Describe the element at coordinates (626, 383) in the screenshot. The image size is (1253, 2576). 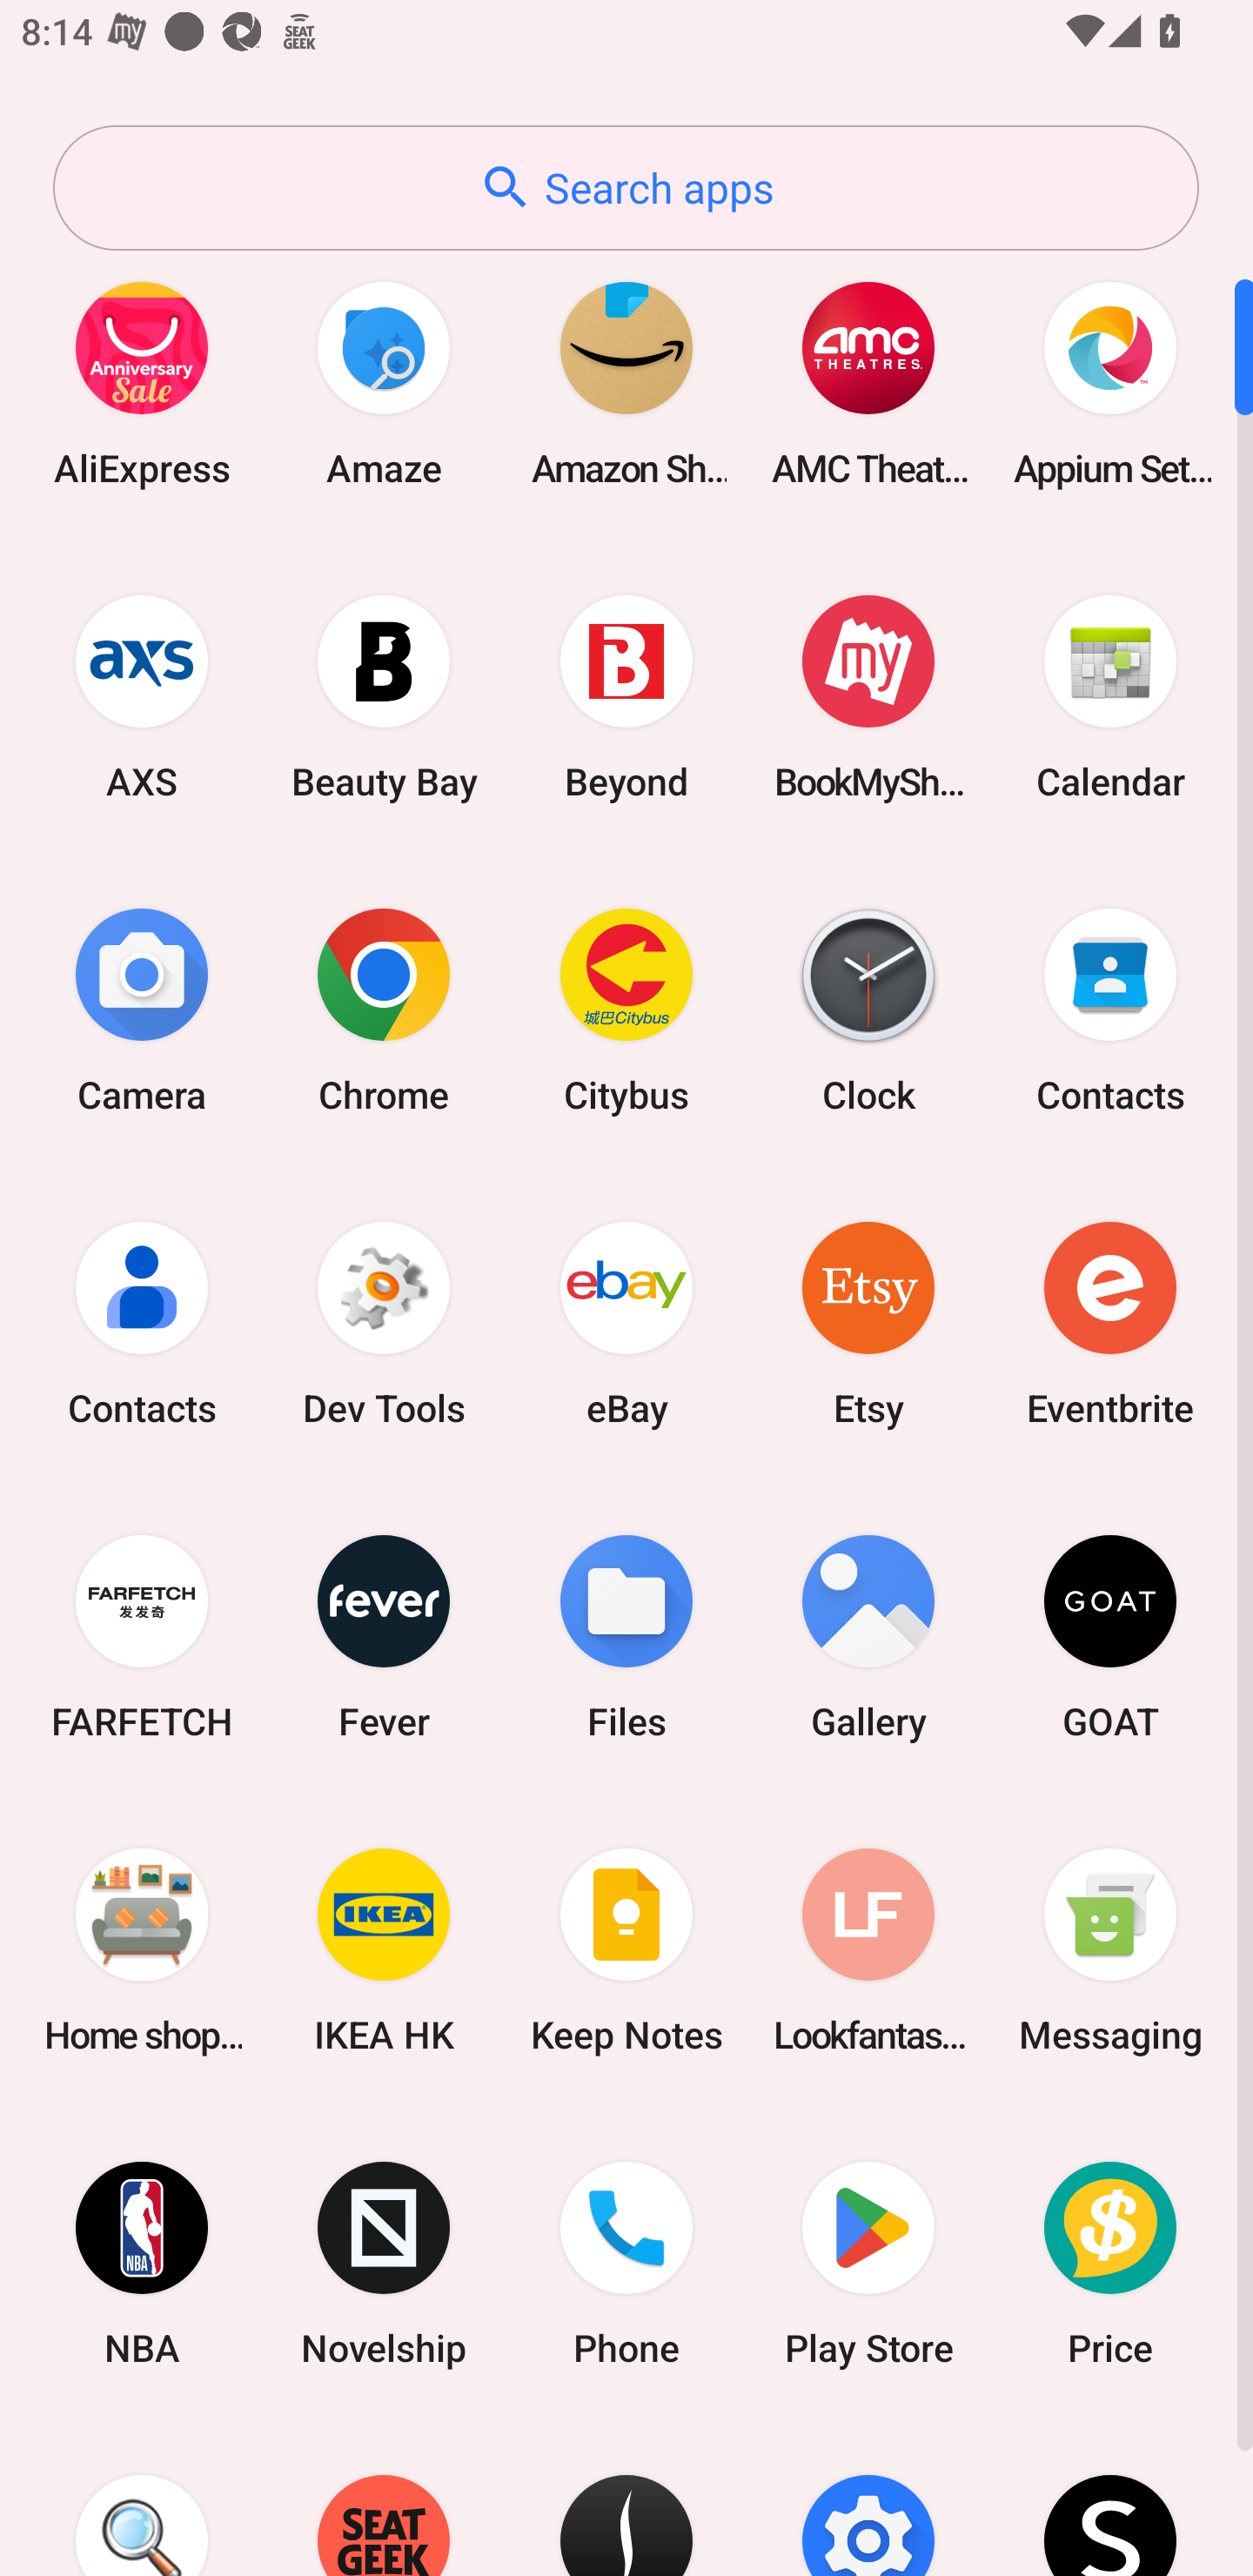
I see `Amazon Shopping` at that location.